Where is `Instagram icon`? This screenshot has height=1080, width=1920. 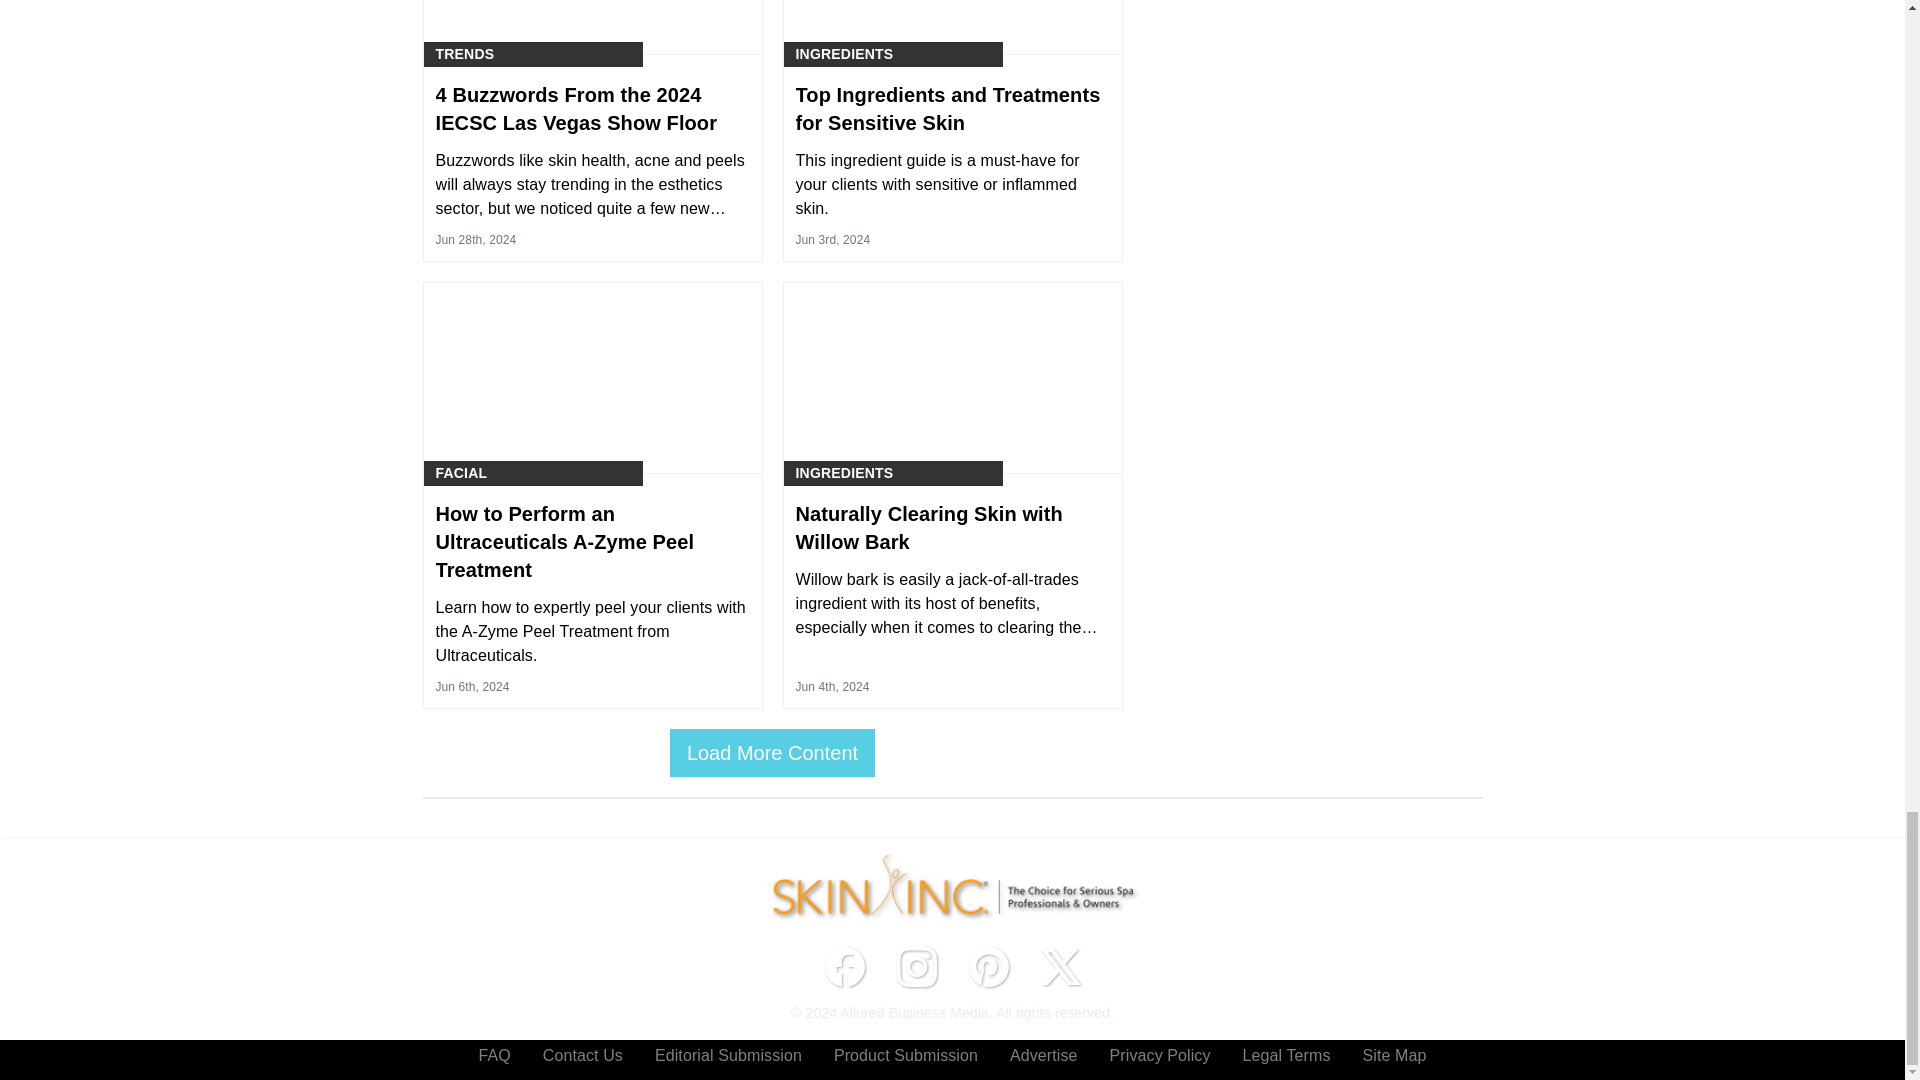 Instagram icon is located at coordinates (916, 967).